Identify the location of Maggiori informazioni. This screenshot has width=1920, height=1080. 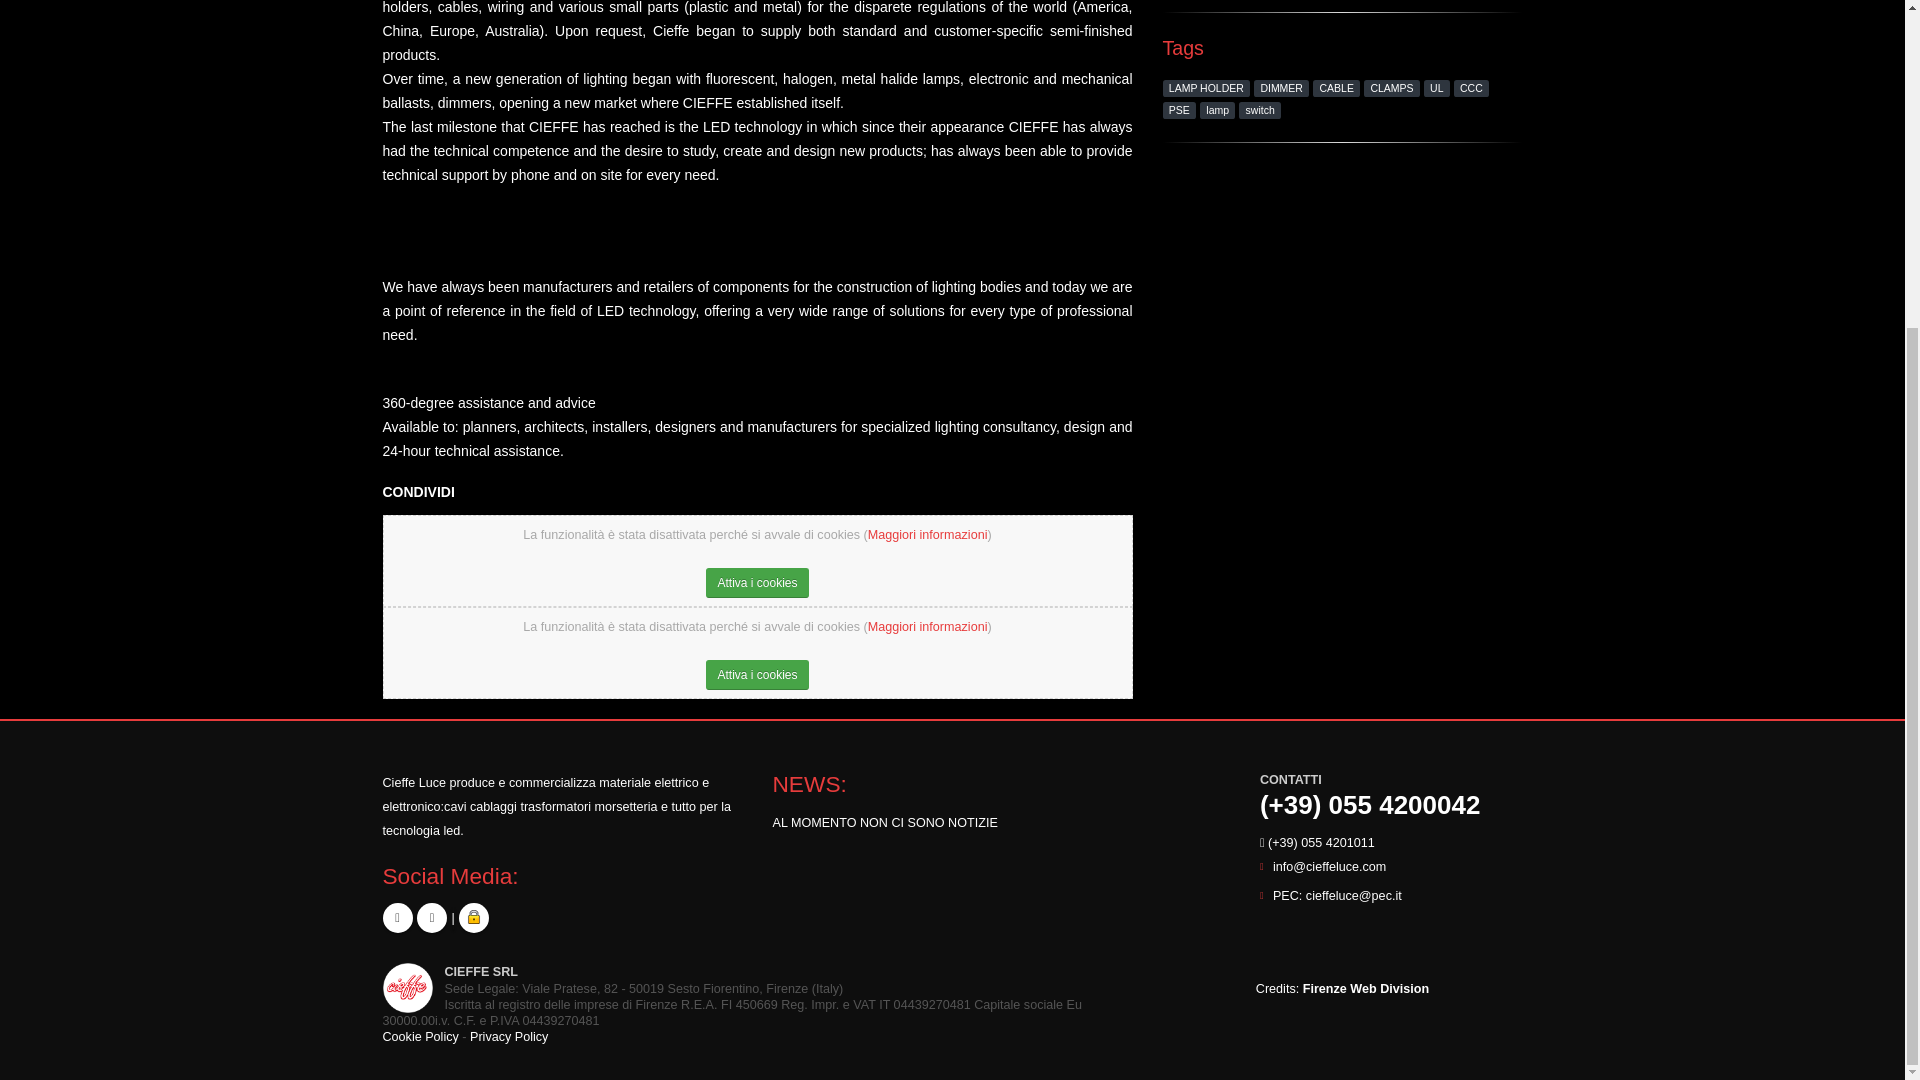
(928, 626).